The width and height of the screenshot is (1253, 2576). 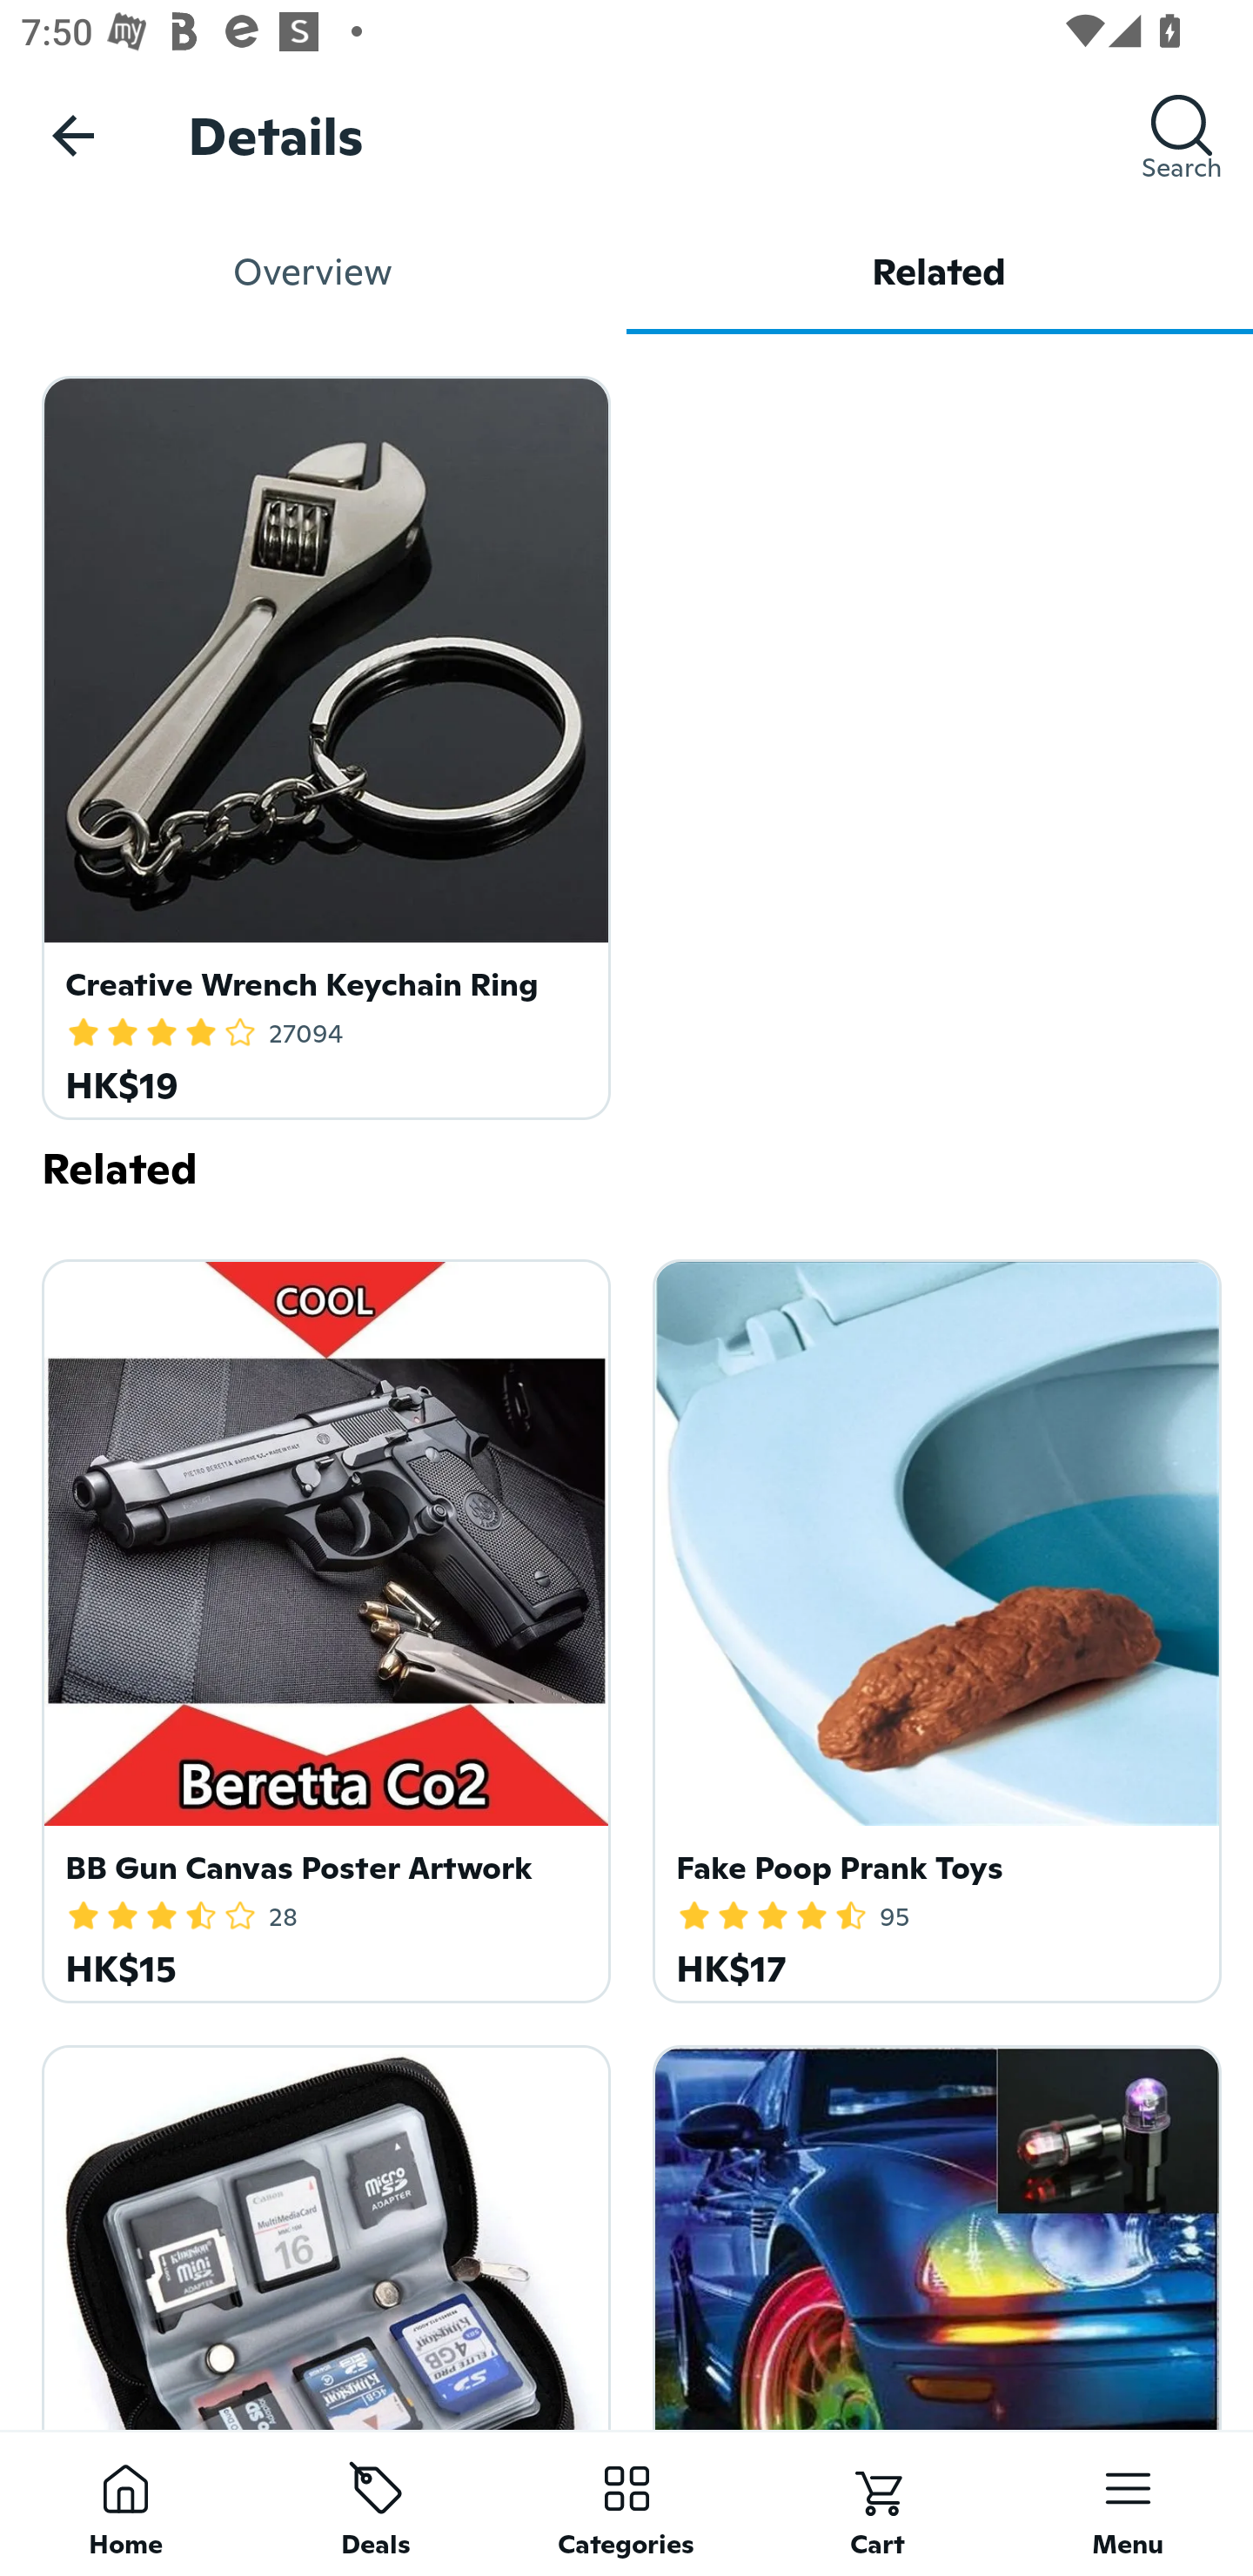 I want to click on Overview, so click(x=313, y=272).